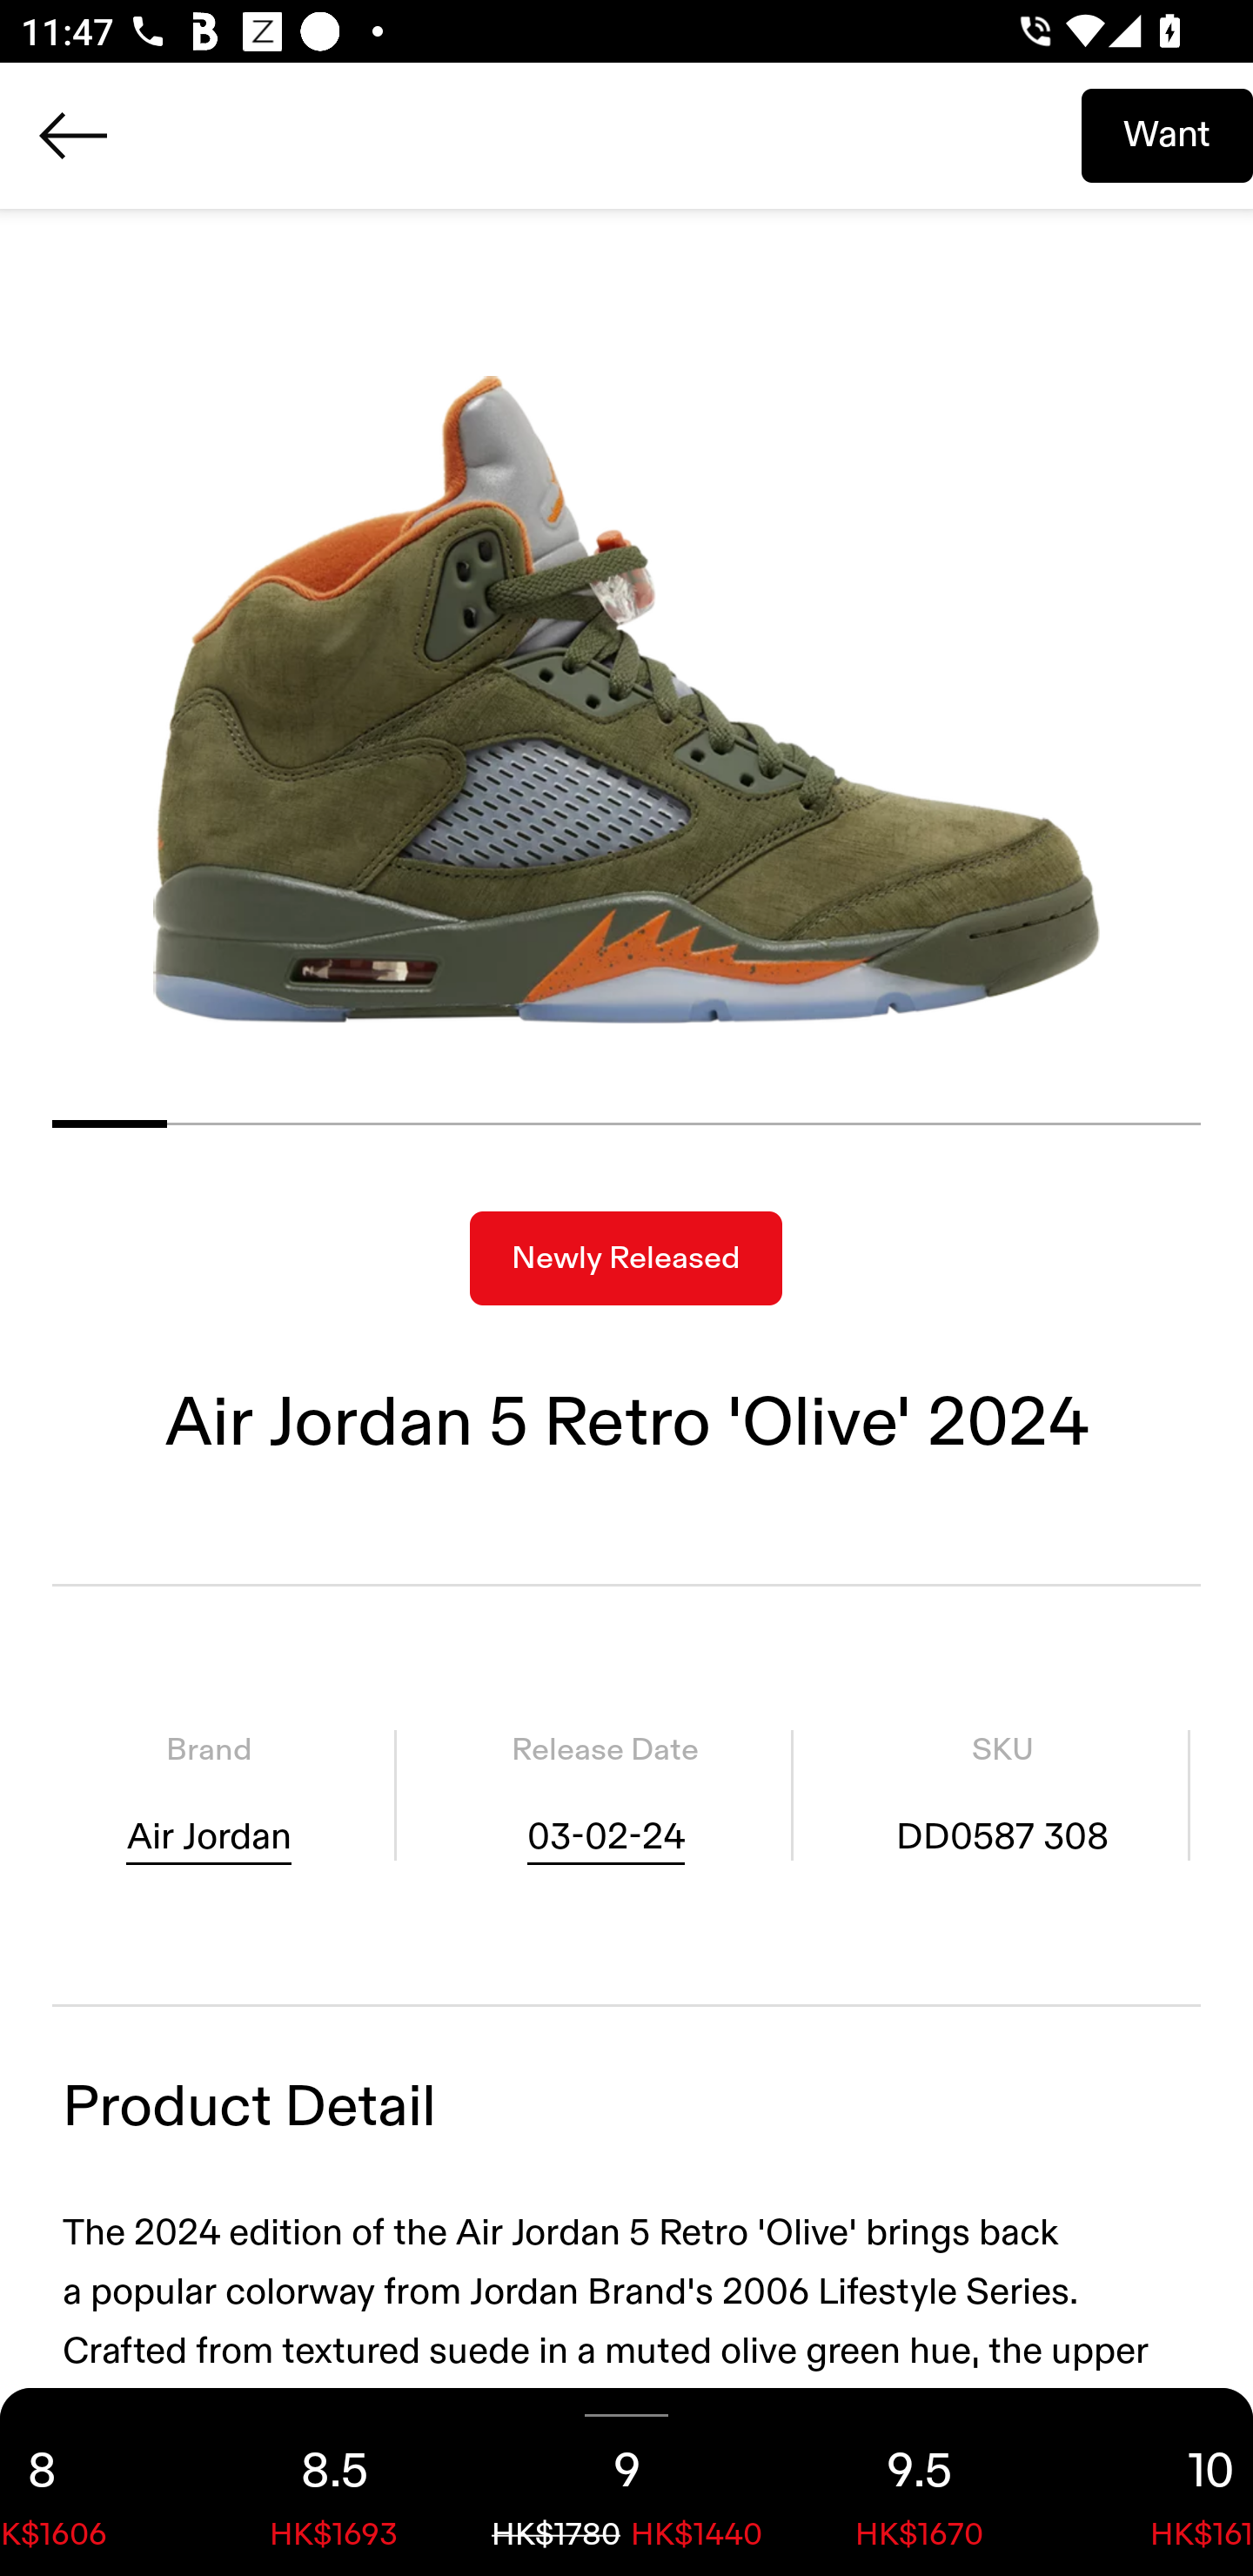  What do you see at coordinates (1002, 1795) in the screenshot?
I see `SKU DD0587 308` at bounding box center [1002, 1795].